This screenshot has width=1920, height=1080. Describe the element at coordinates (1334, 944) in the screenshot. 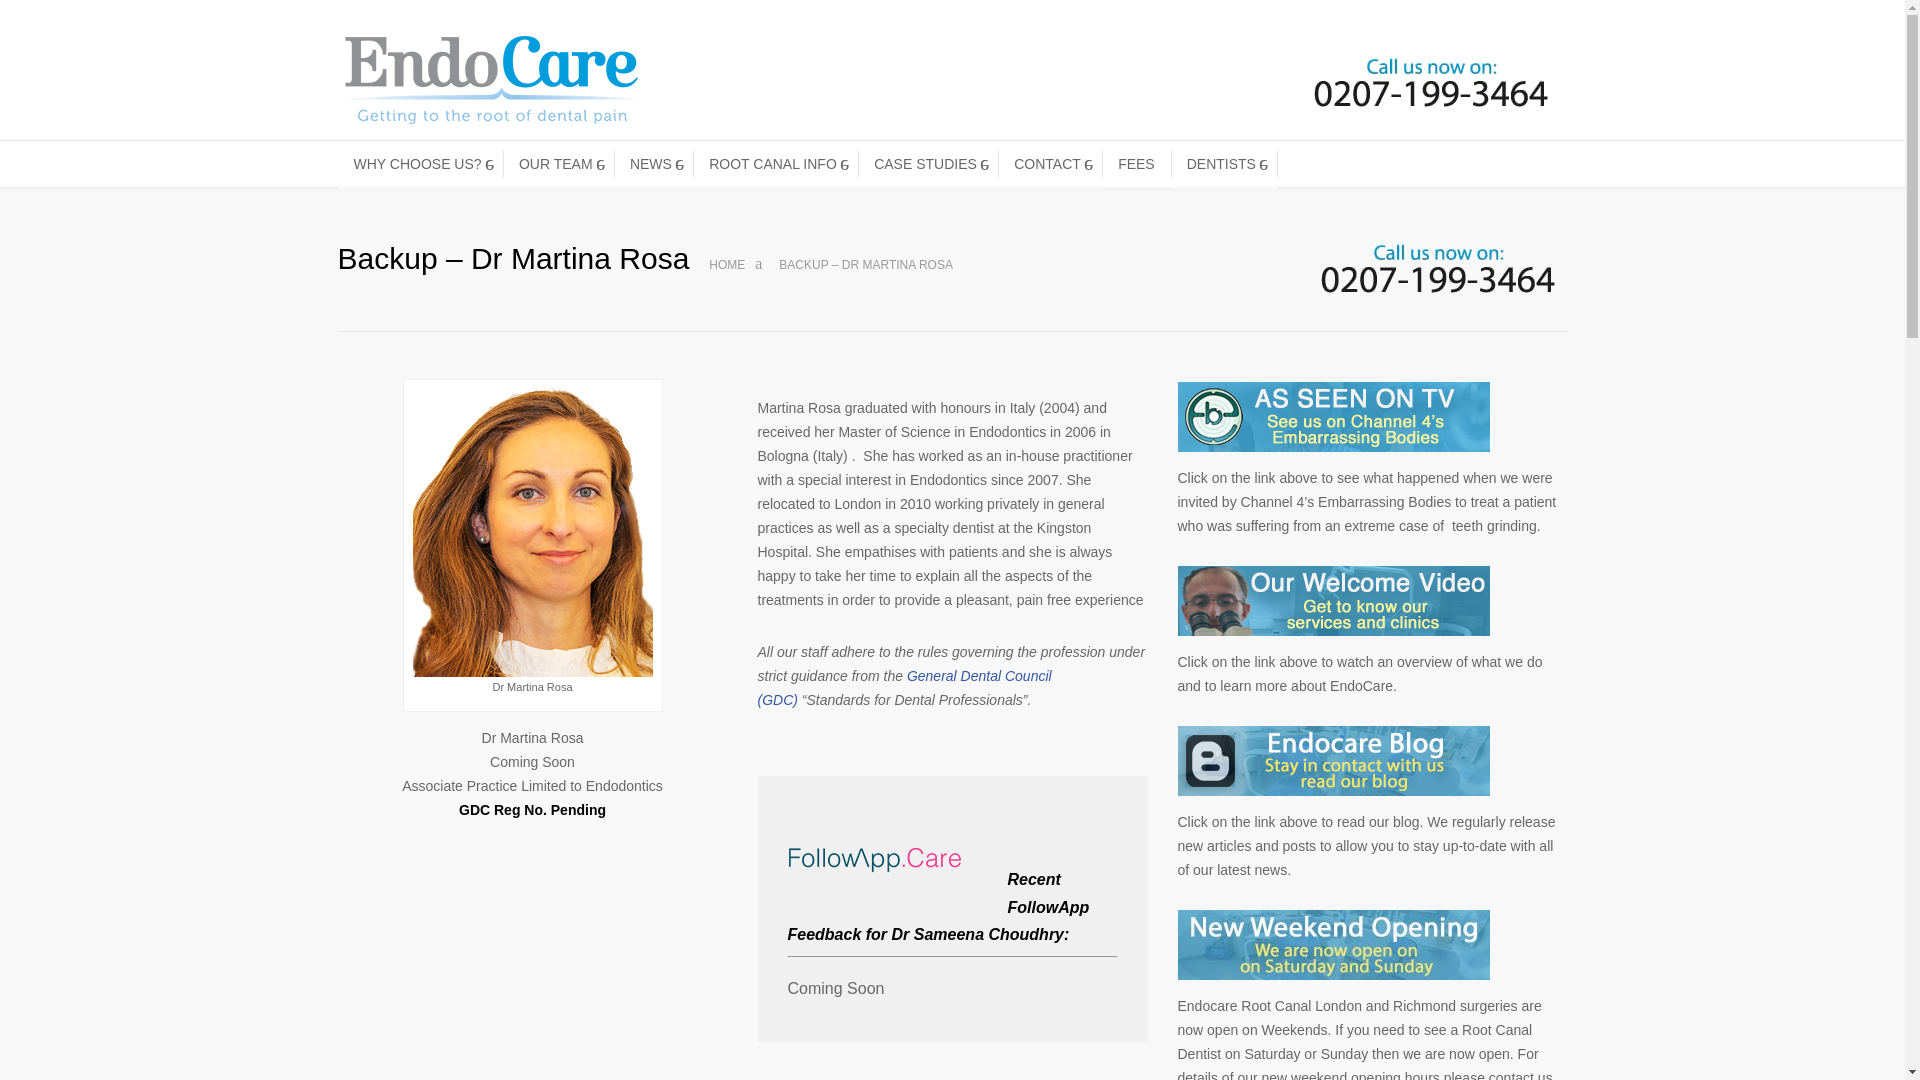

I see `comp-opening` at that location.